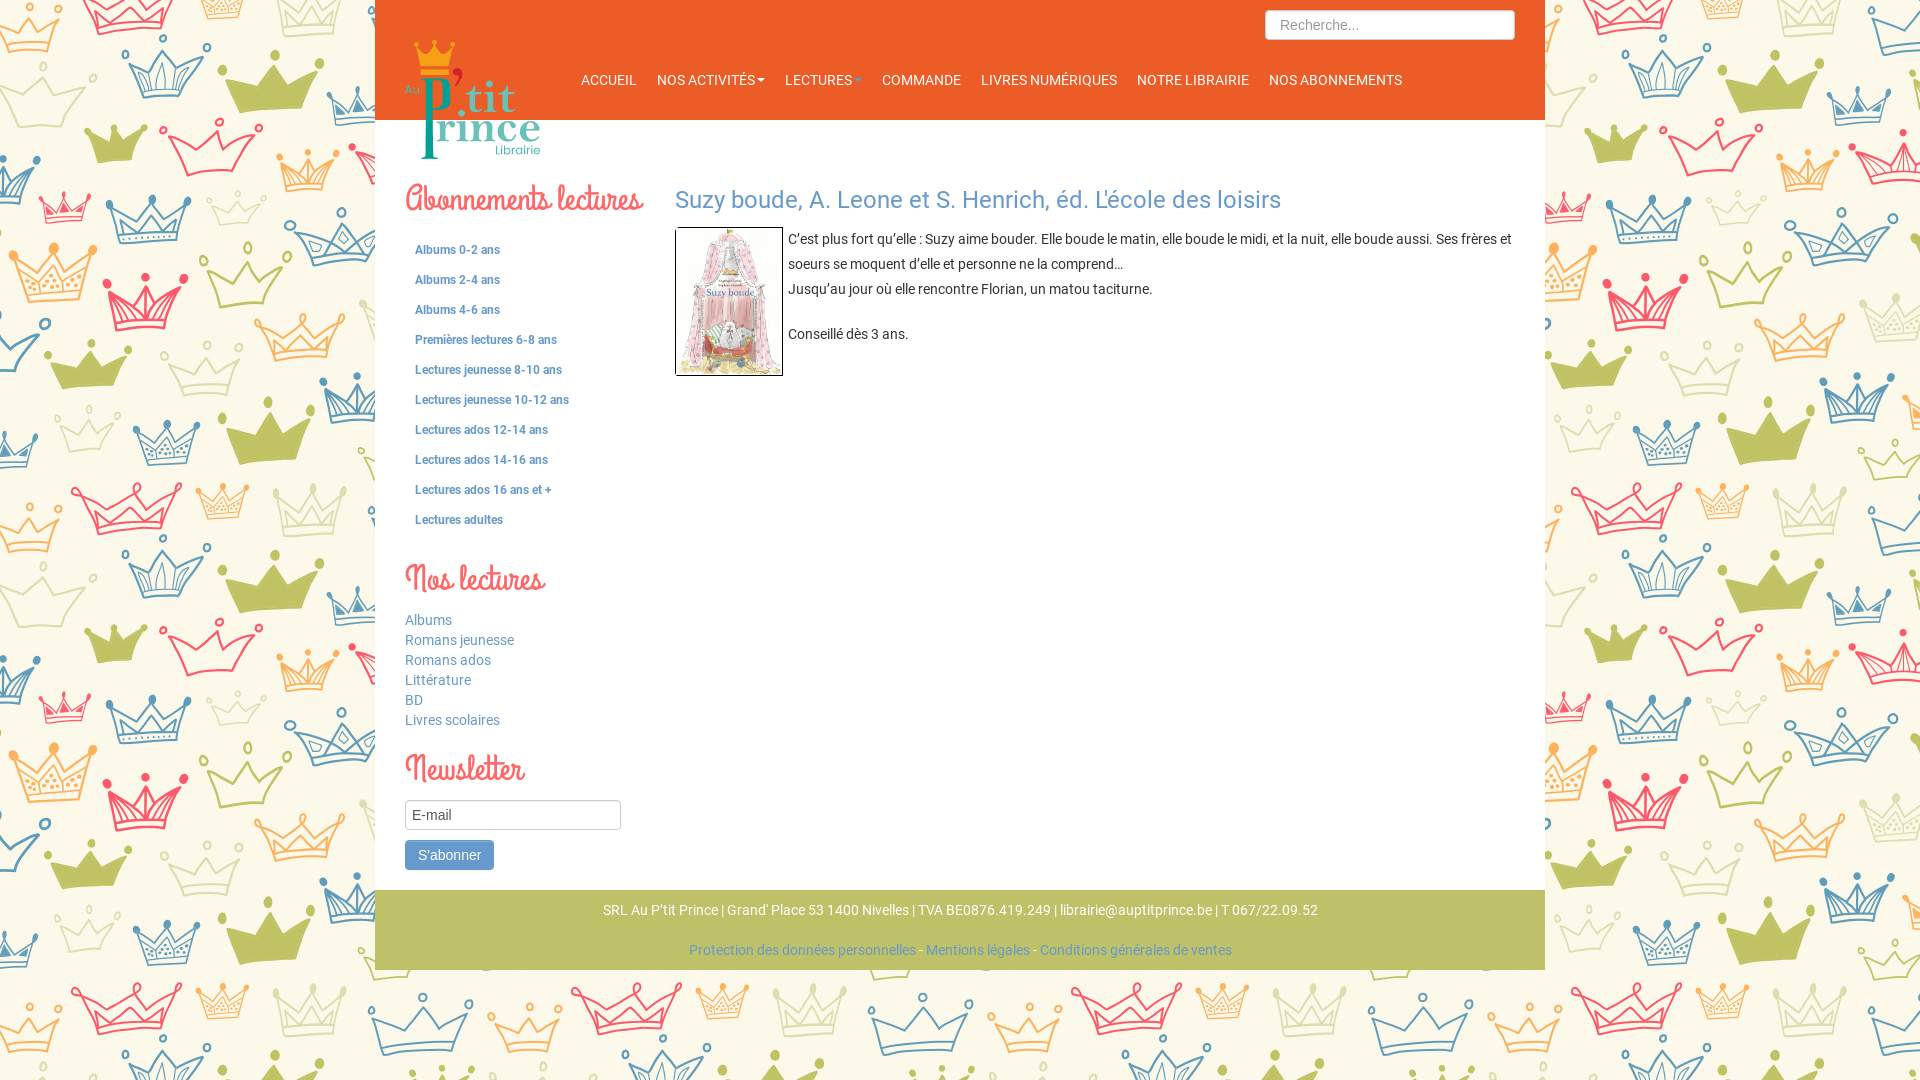 The width and height of the screenshot is (1920, 1080). Describe the element at coordinates (525, 720) in the screenshot. I see `Livres scolaires` at that location.